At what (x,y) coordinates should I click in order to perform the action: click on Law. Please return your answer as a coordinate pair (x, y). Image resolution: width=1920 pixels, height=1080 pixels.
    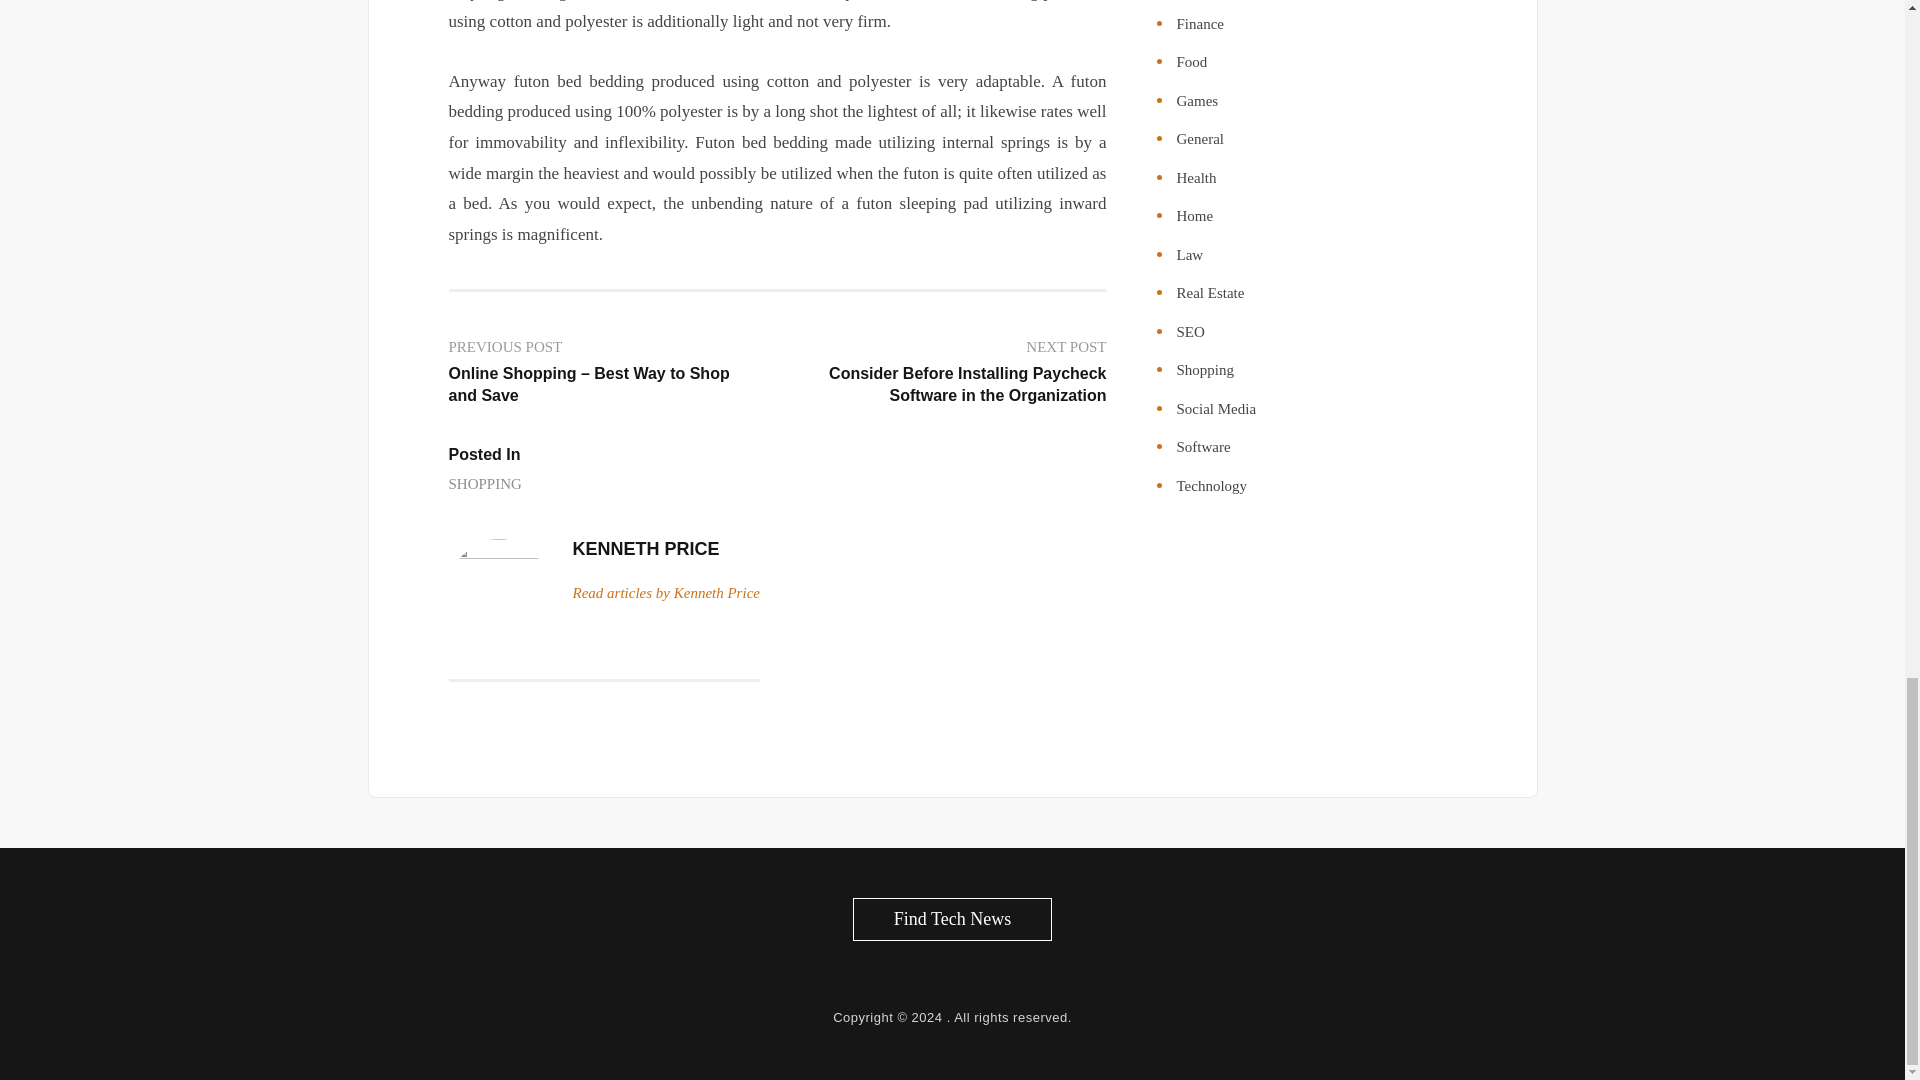
    Looking at the image, I should click on (1189, 255).